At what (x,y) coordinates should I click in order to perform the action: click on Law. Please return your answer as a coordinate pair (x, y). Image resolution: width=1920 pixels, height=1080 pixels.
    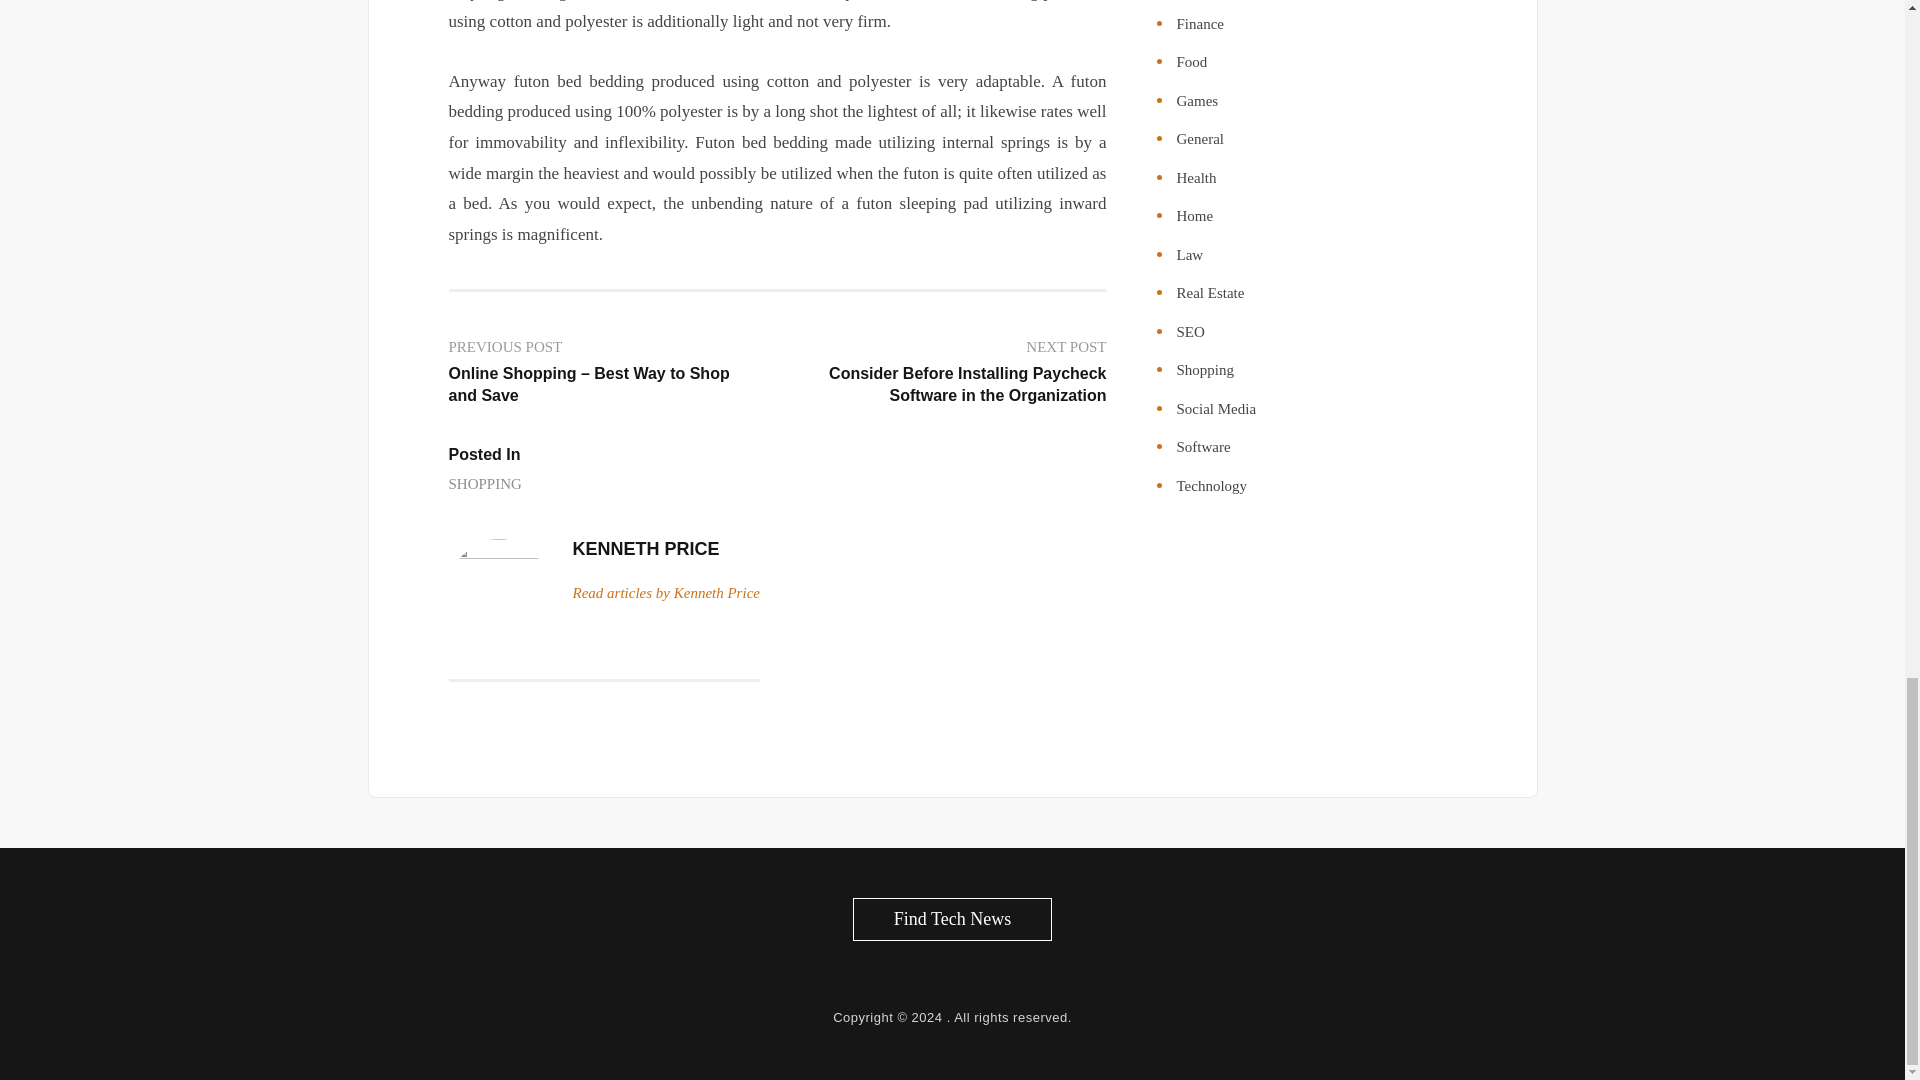
    Looking at the image, I should click on (1189, 255).